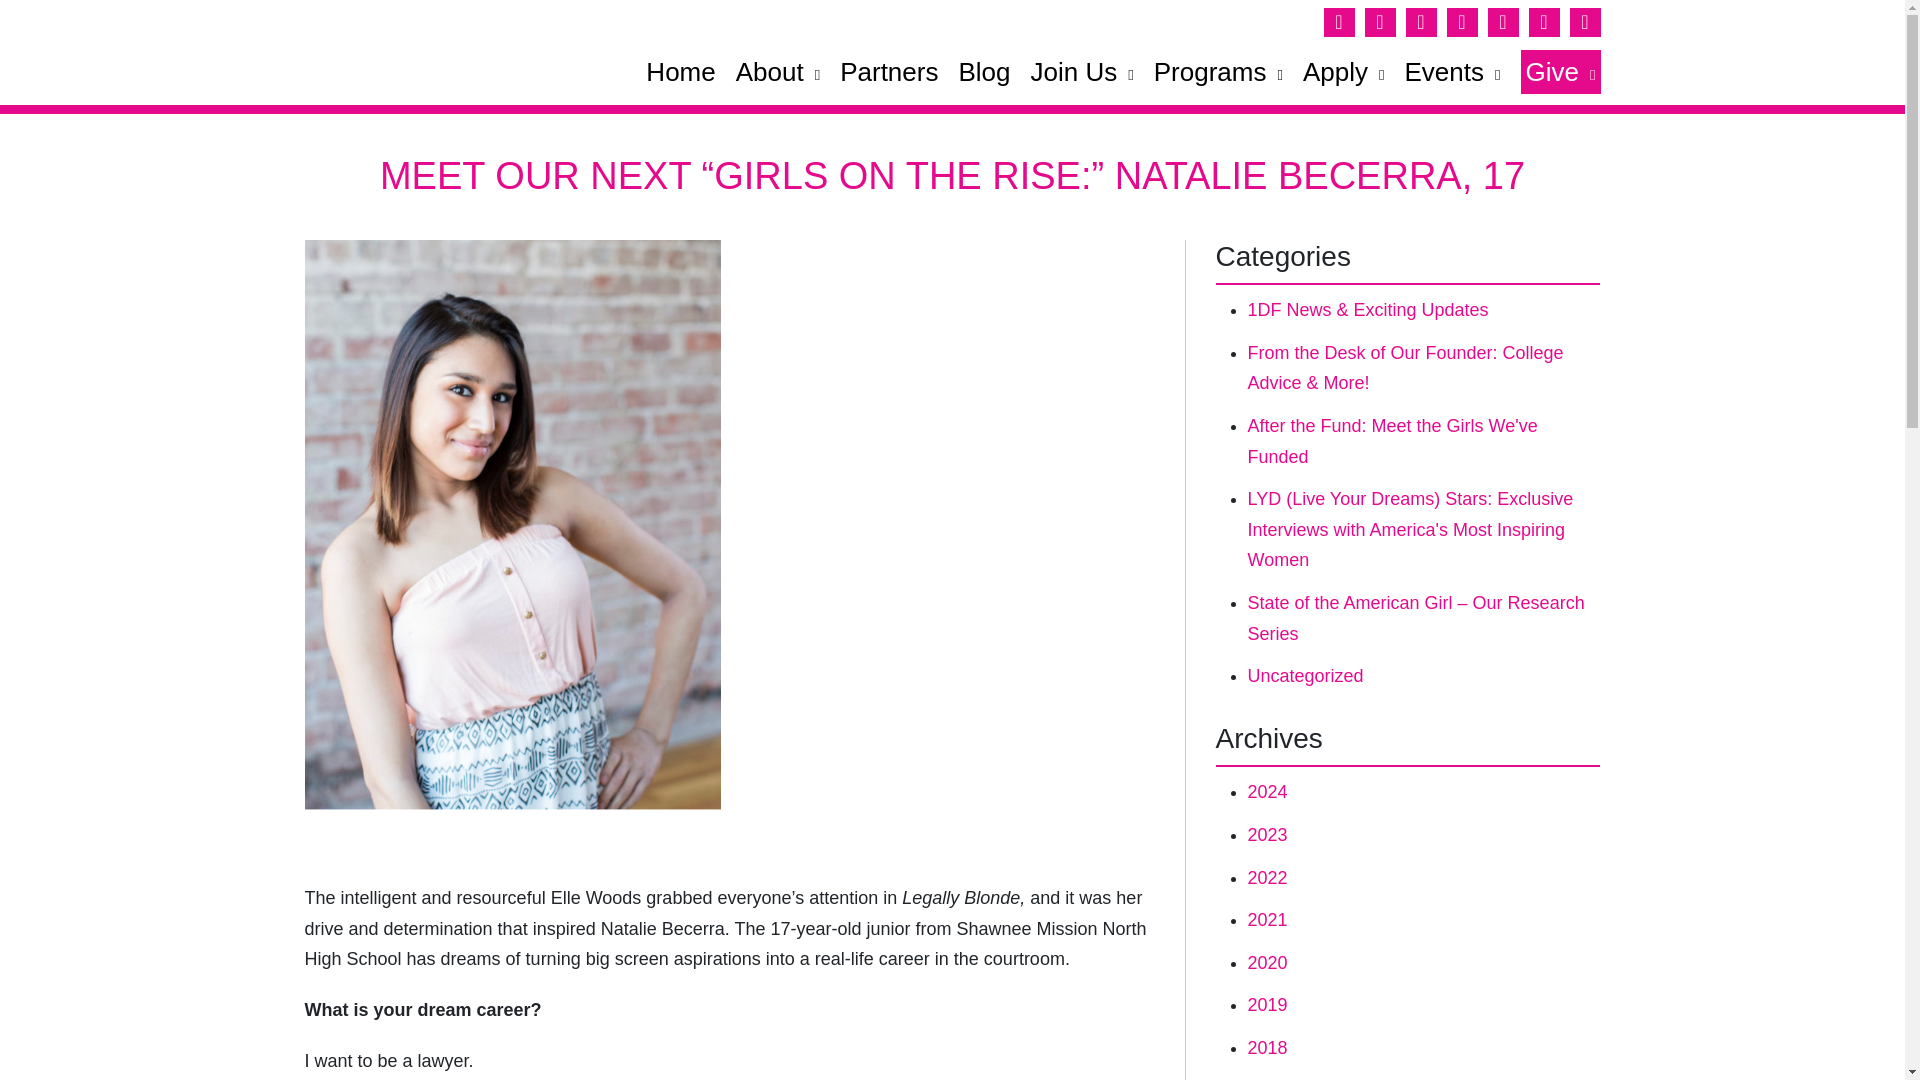 This screenshot has height=1080, width=1920. What do you see at coordinates (777, 71) in the screenshot?
I see `About` at bounding box center [777, 71].